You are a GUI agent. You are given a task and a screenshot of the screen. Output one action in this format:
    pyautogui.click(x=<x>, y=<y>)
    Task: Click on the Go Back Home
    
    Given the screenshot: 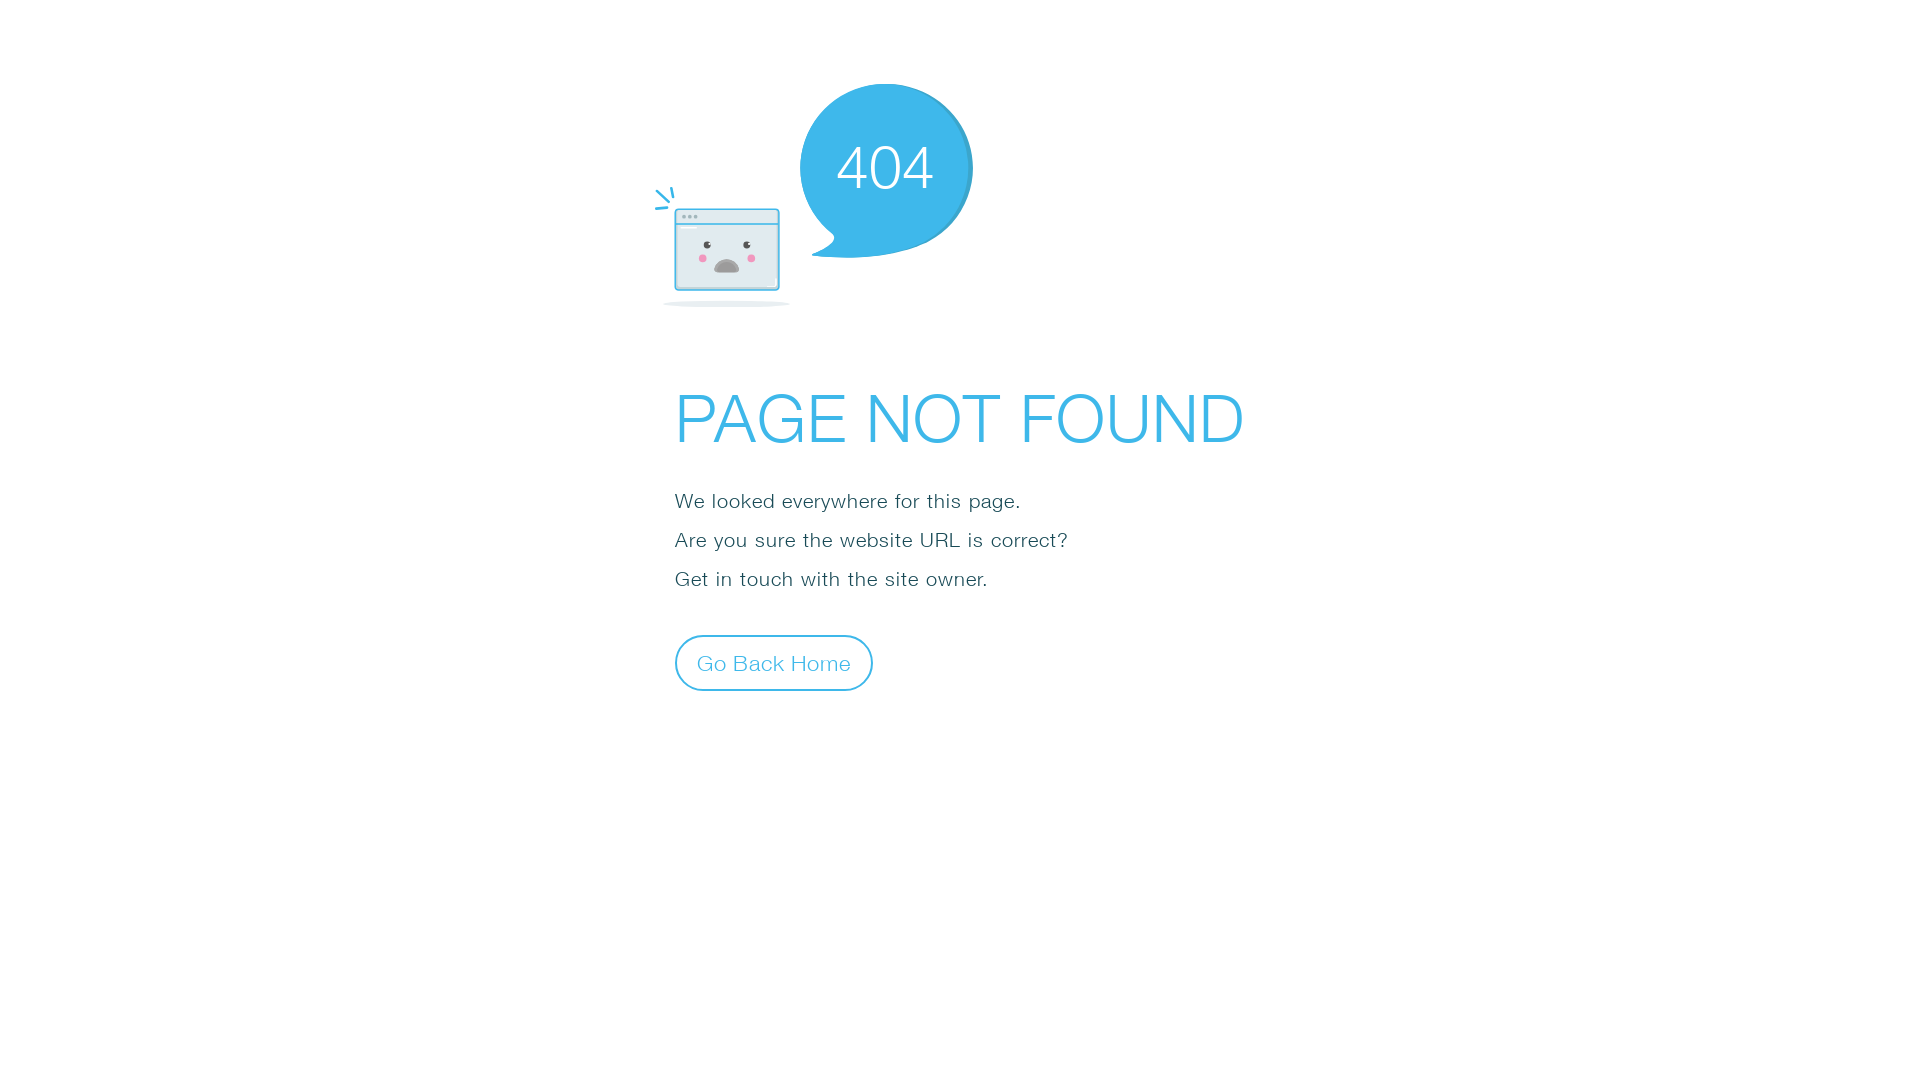 What is the action you would take?
    pyautogui.click(x=774, y=662)
    